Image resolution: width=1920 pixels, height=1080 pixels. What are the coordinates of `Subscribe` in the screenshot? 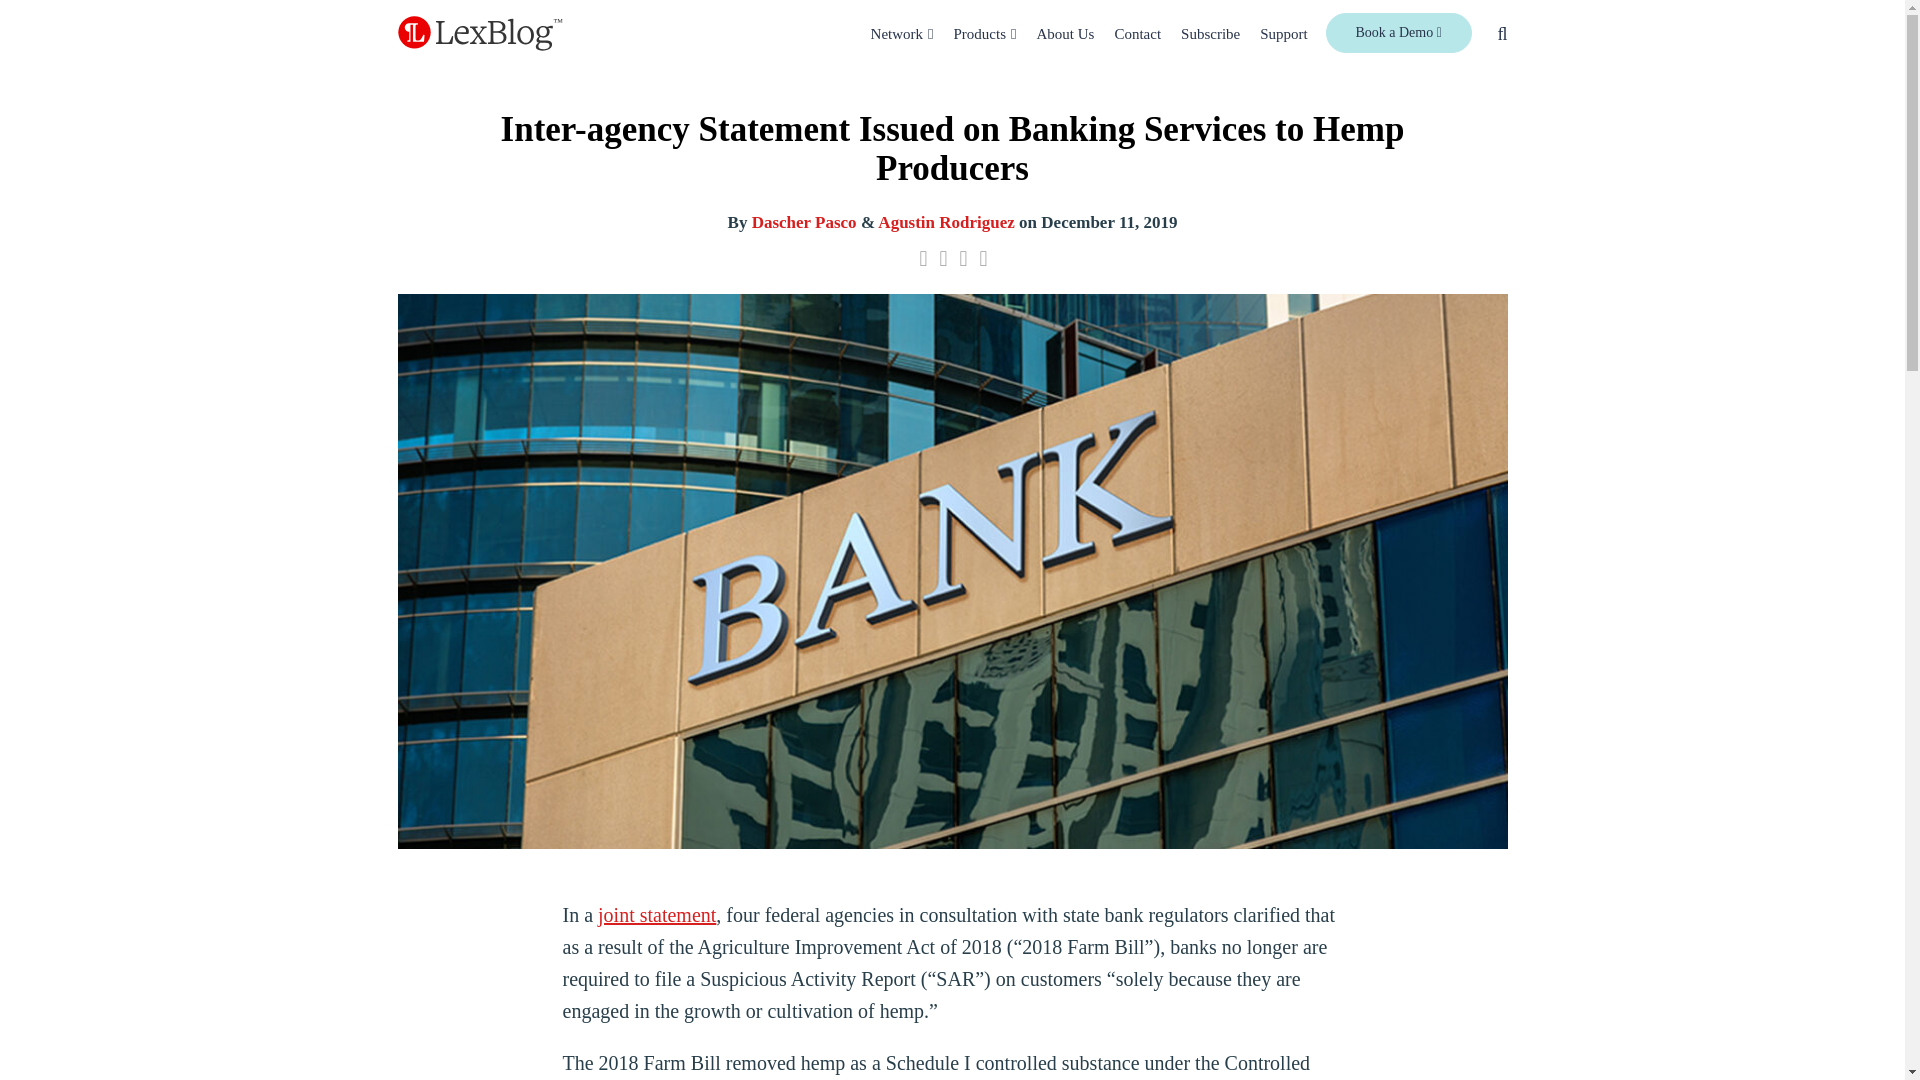 It's located at (1210, 34).